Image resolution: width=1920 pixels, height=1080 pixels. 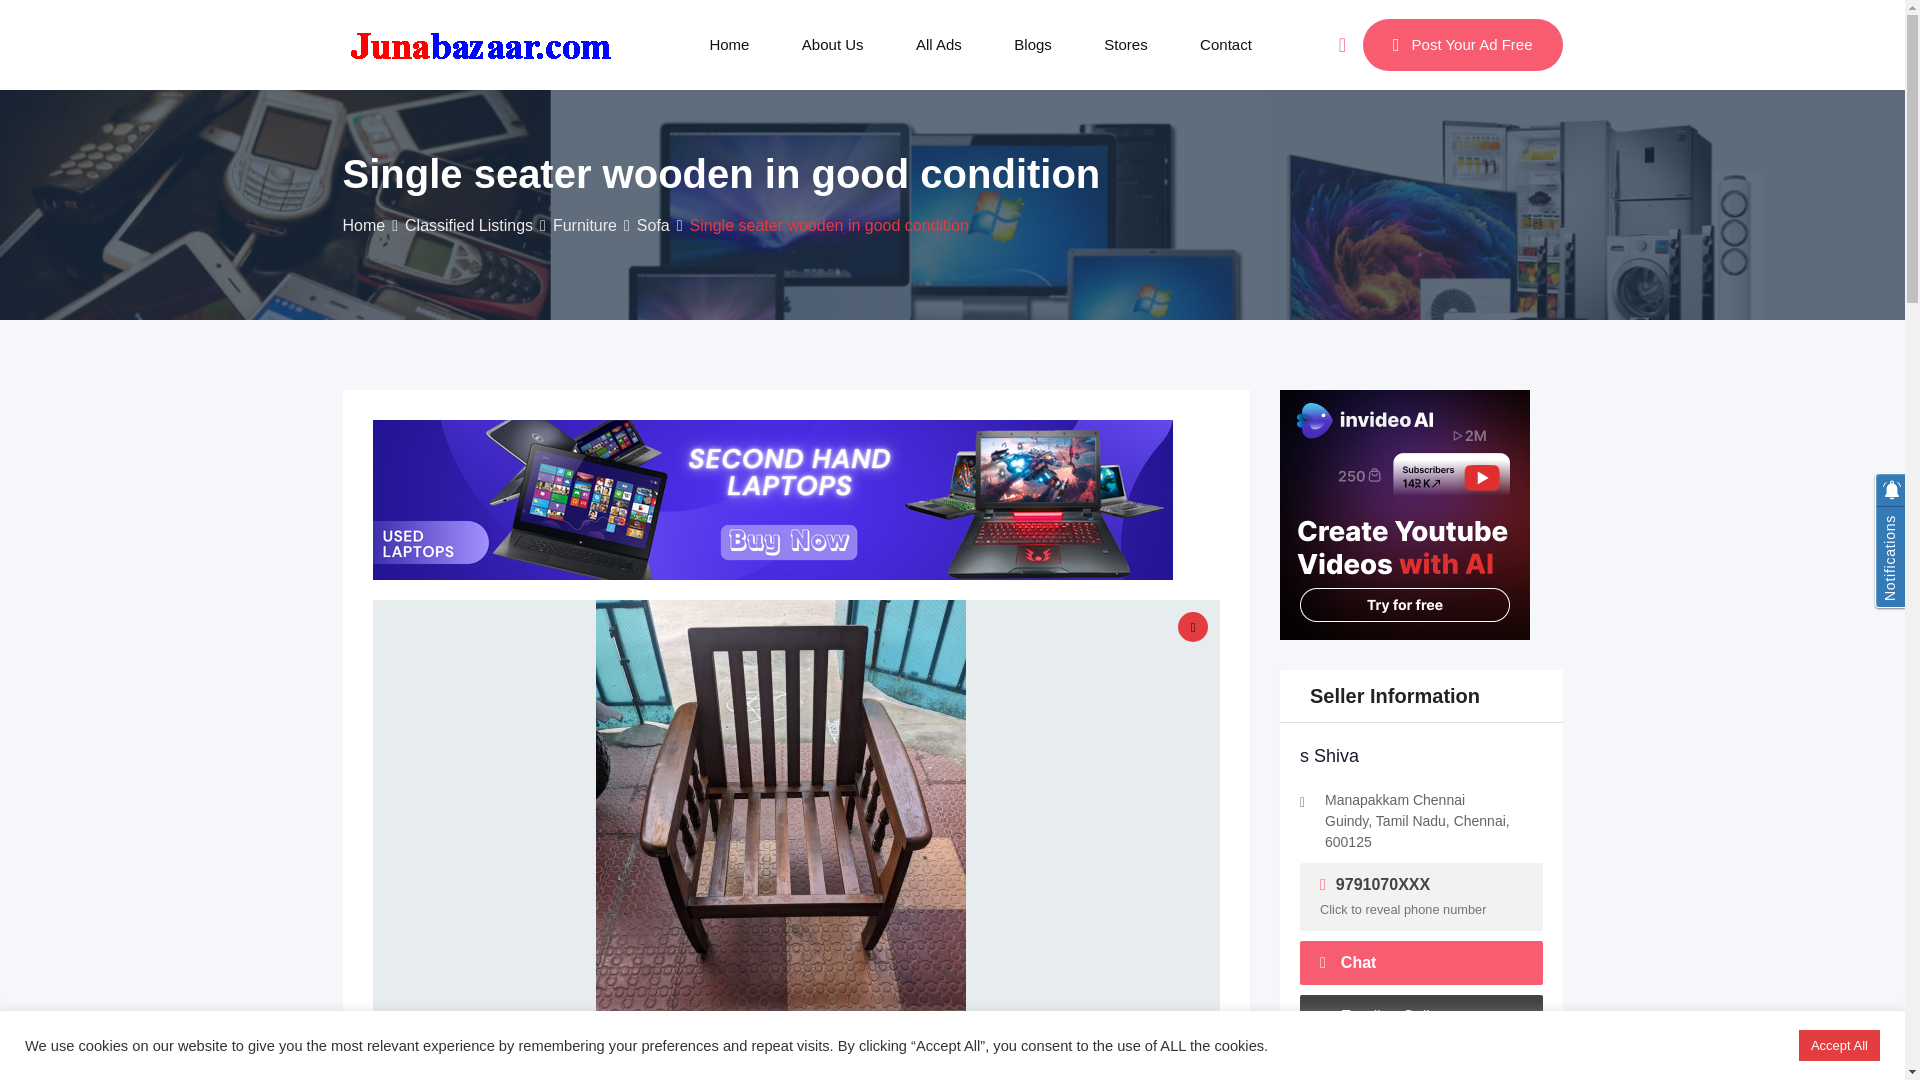 I want to click on Blogs, so click(x=1032, y=44).